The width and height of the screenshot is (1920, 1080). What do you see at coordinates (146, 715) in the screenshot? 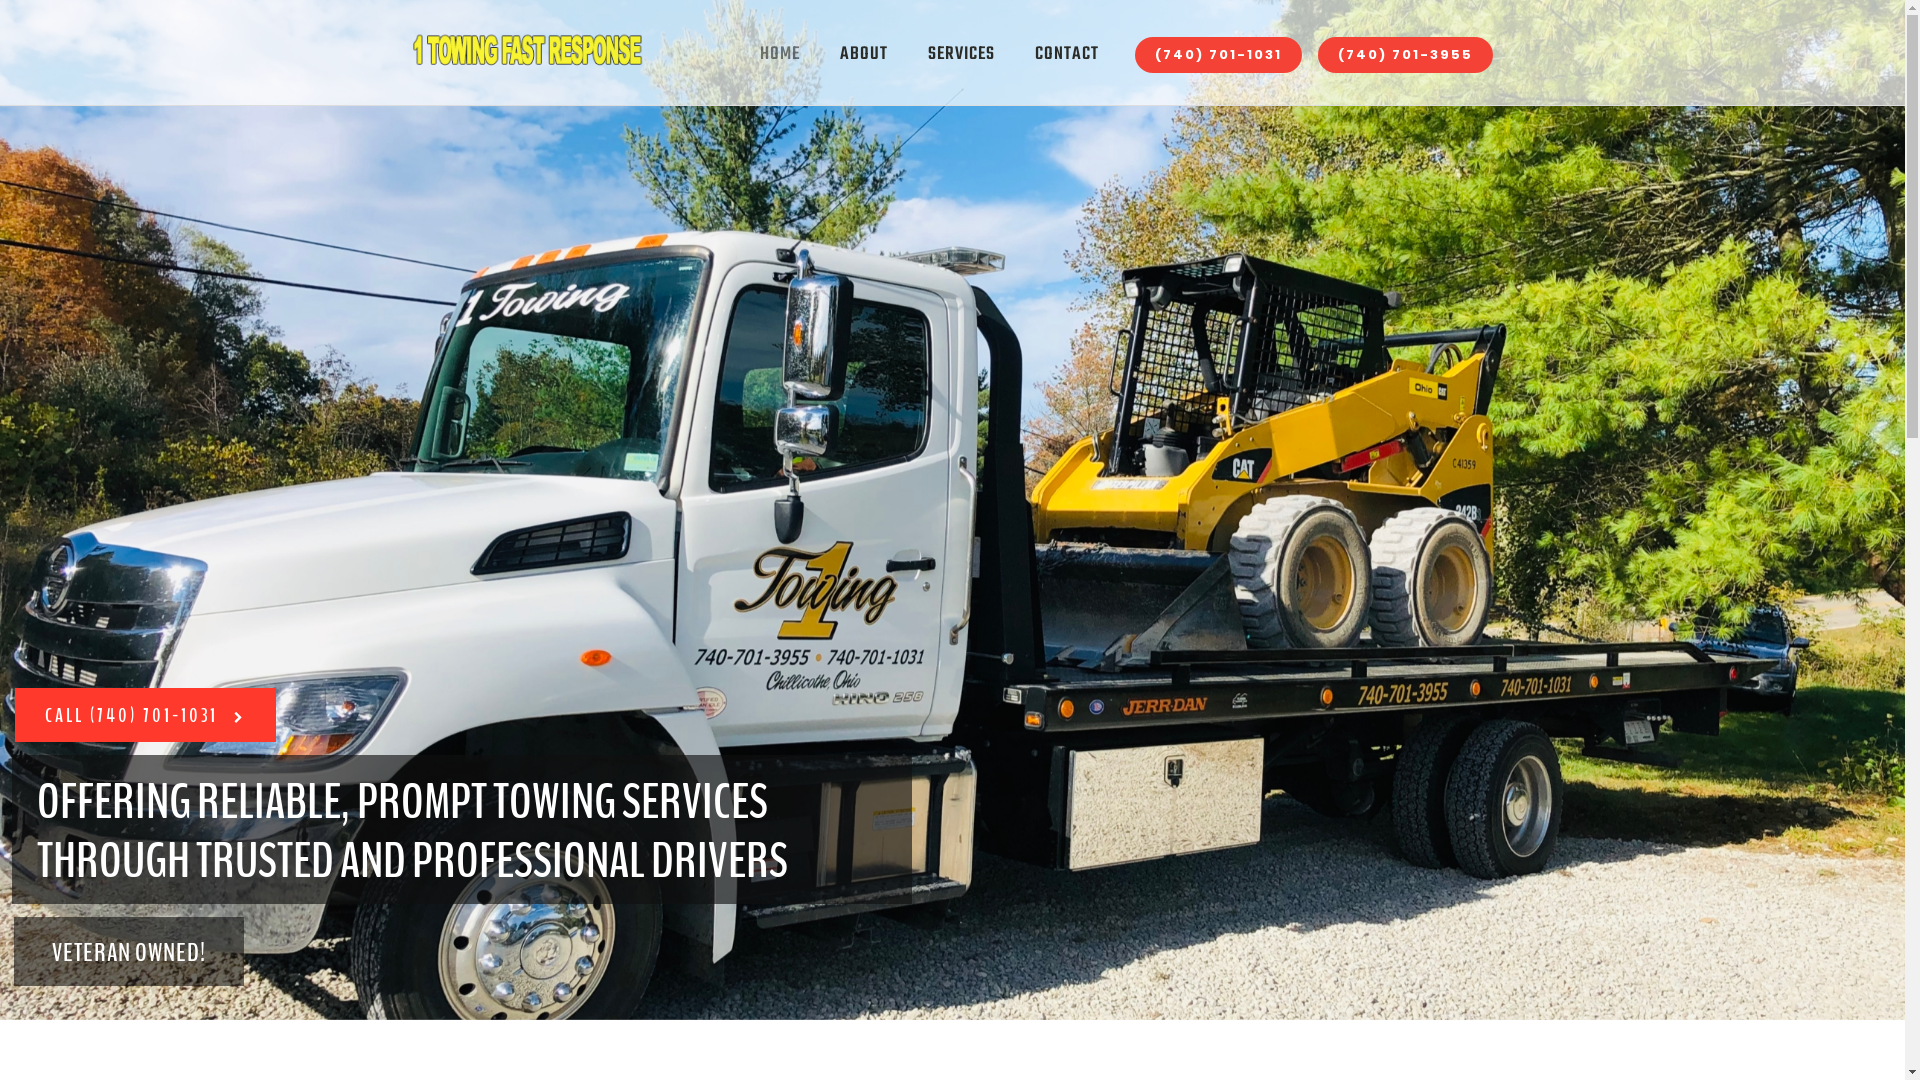
I see `CALL (740) 701-1031` at bounding box center [146, 715].